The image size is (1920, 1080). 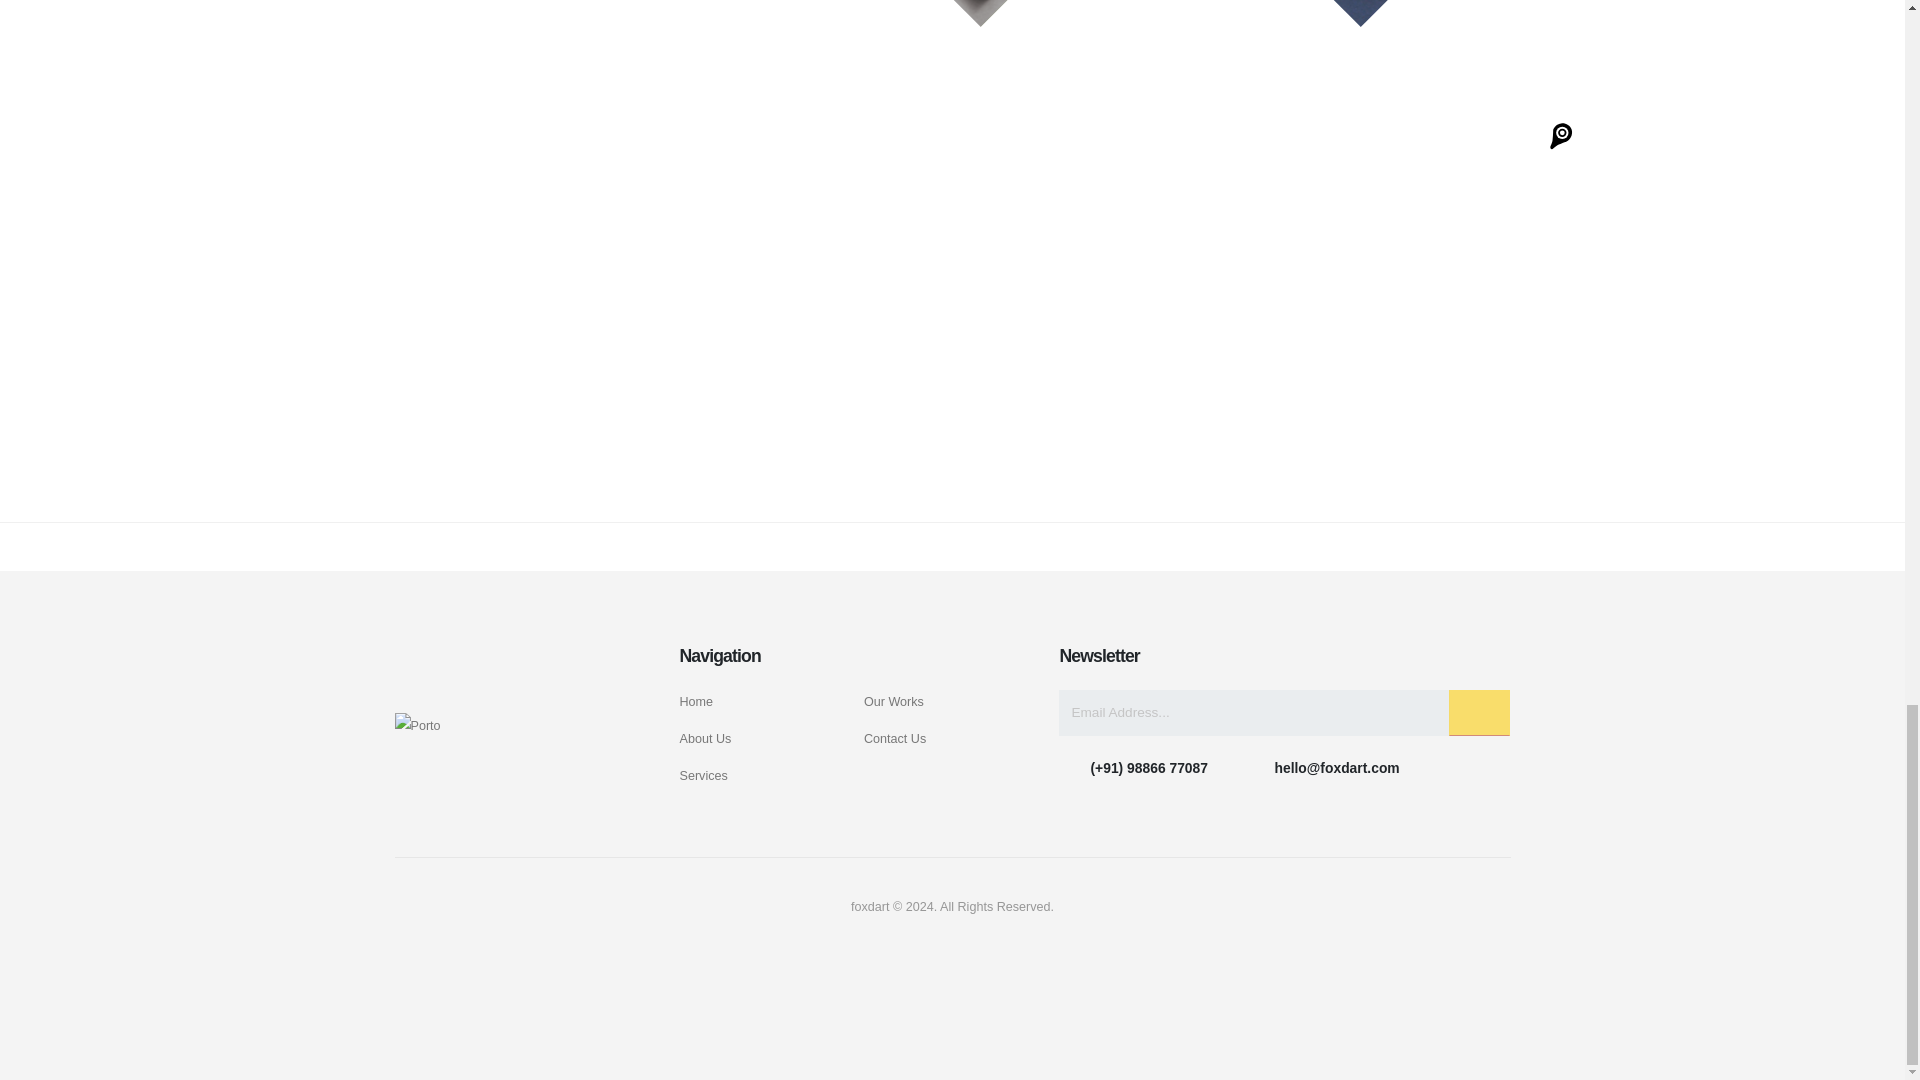 What do you see at coordinates (705, 739) in the screenshot?
I see `About Us` at bounding box center [705, 739].